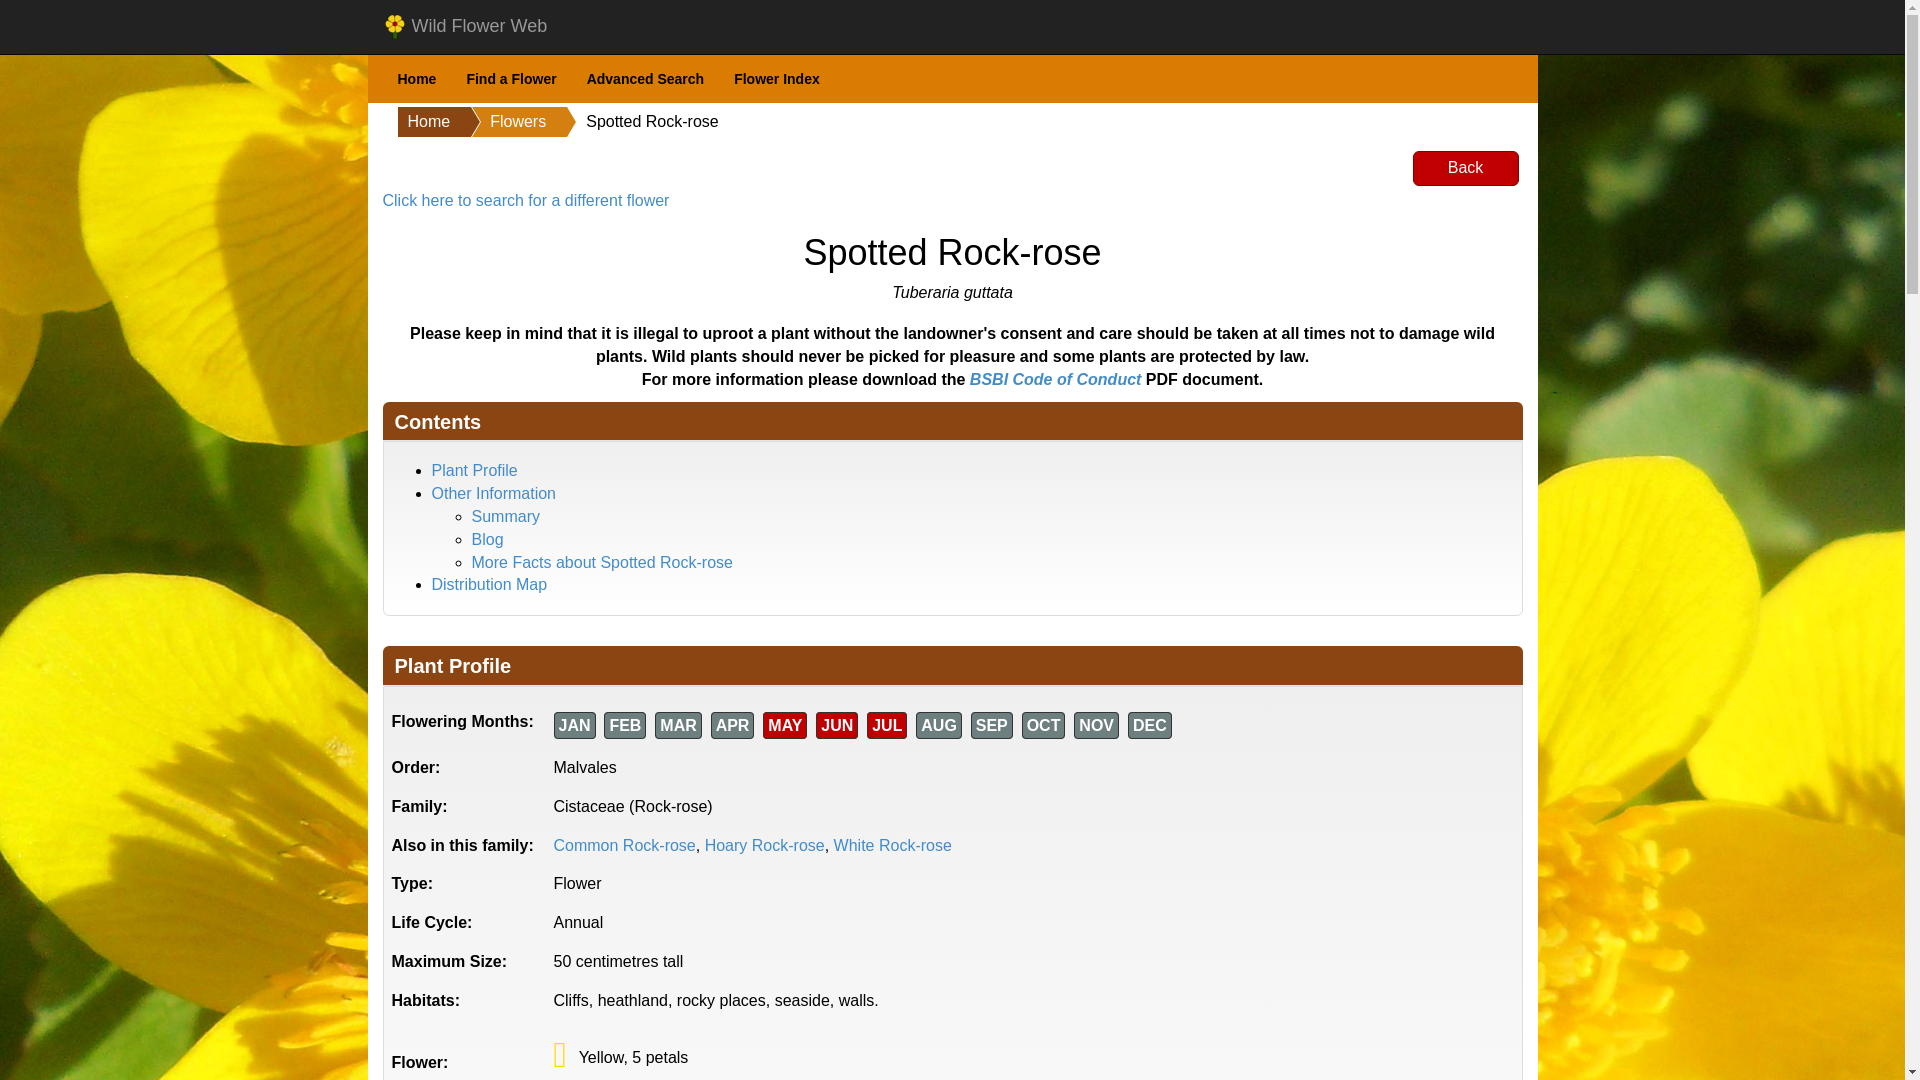  What do you see at coordinates (892, 846) in the screenshot?
I see `White Rock-rose` at bounding box center [892, 846].